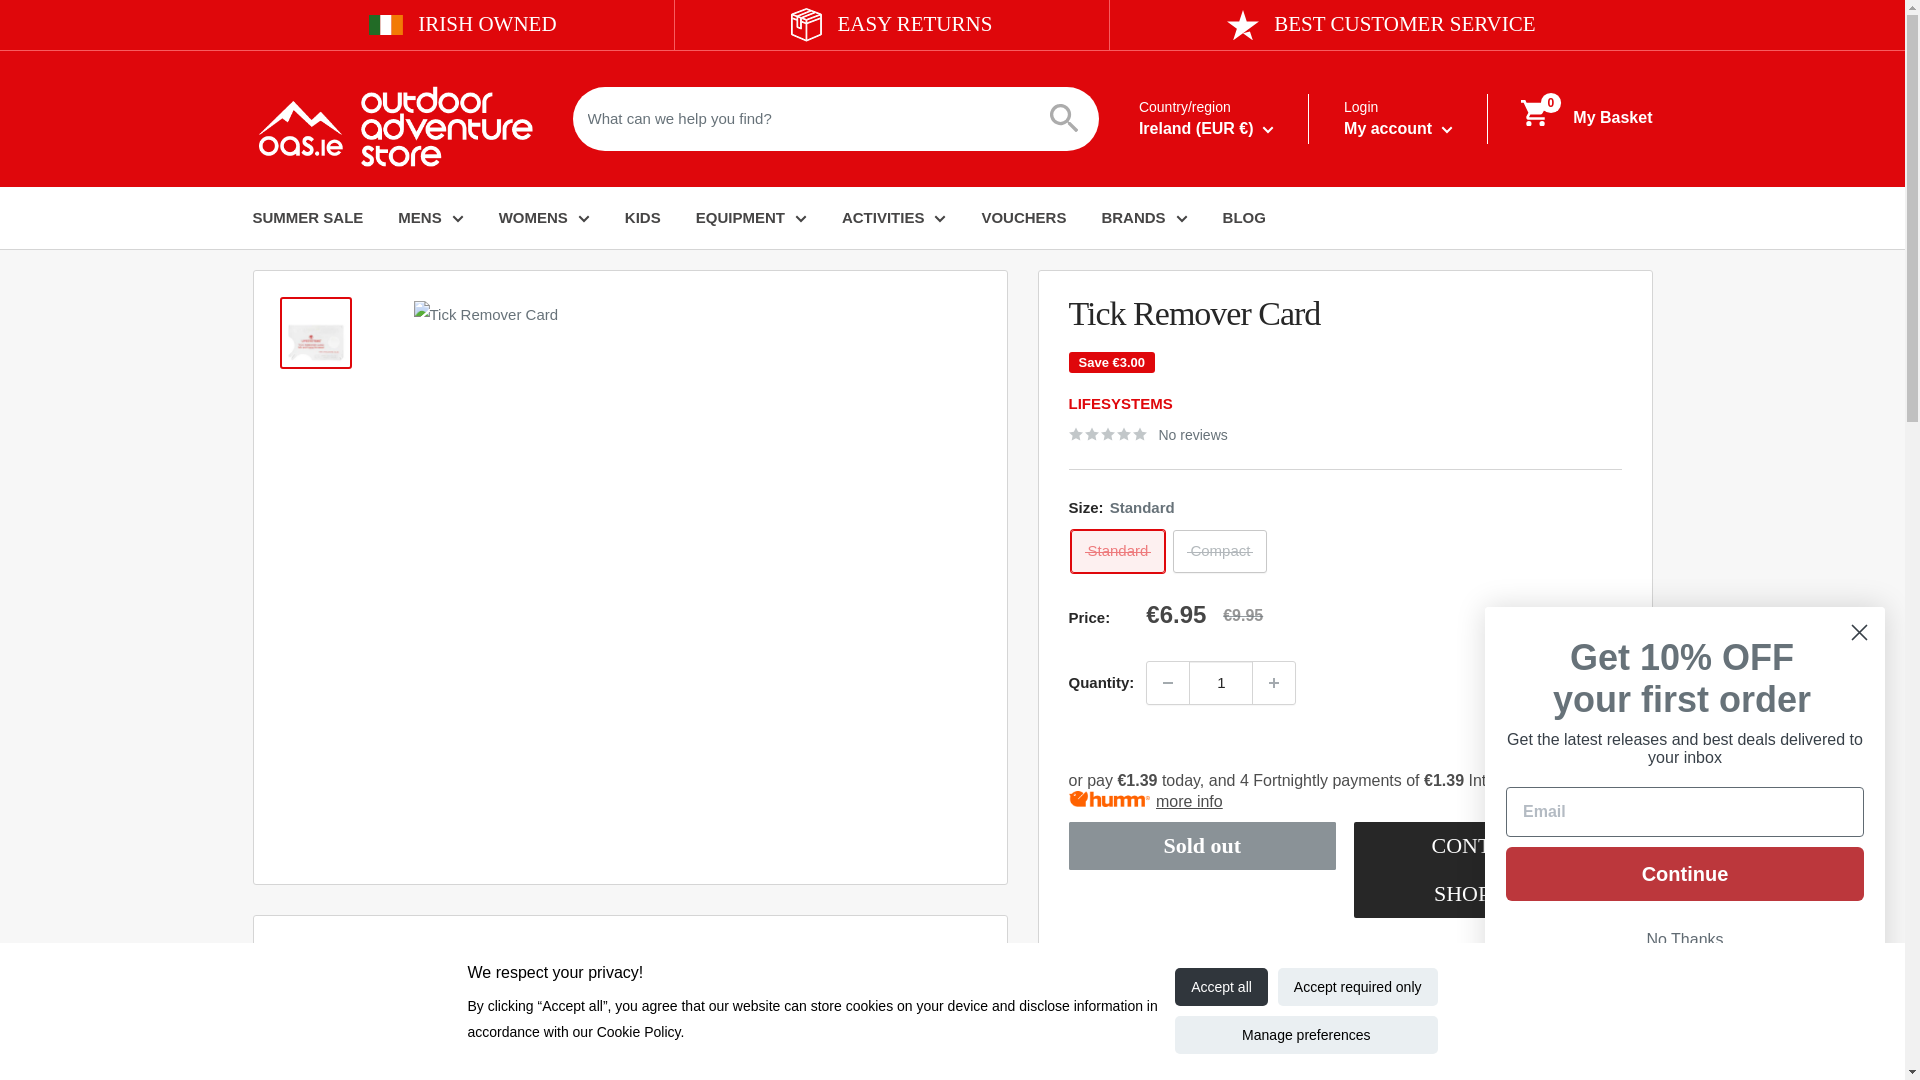  Describe the element at coordinates (1358, 986) in the screenshot. I see `Accept required only` at that location.